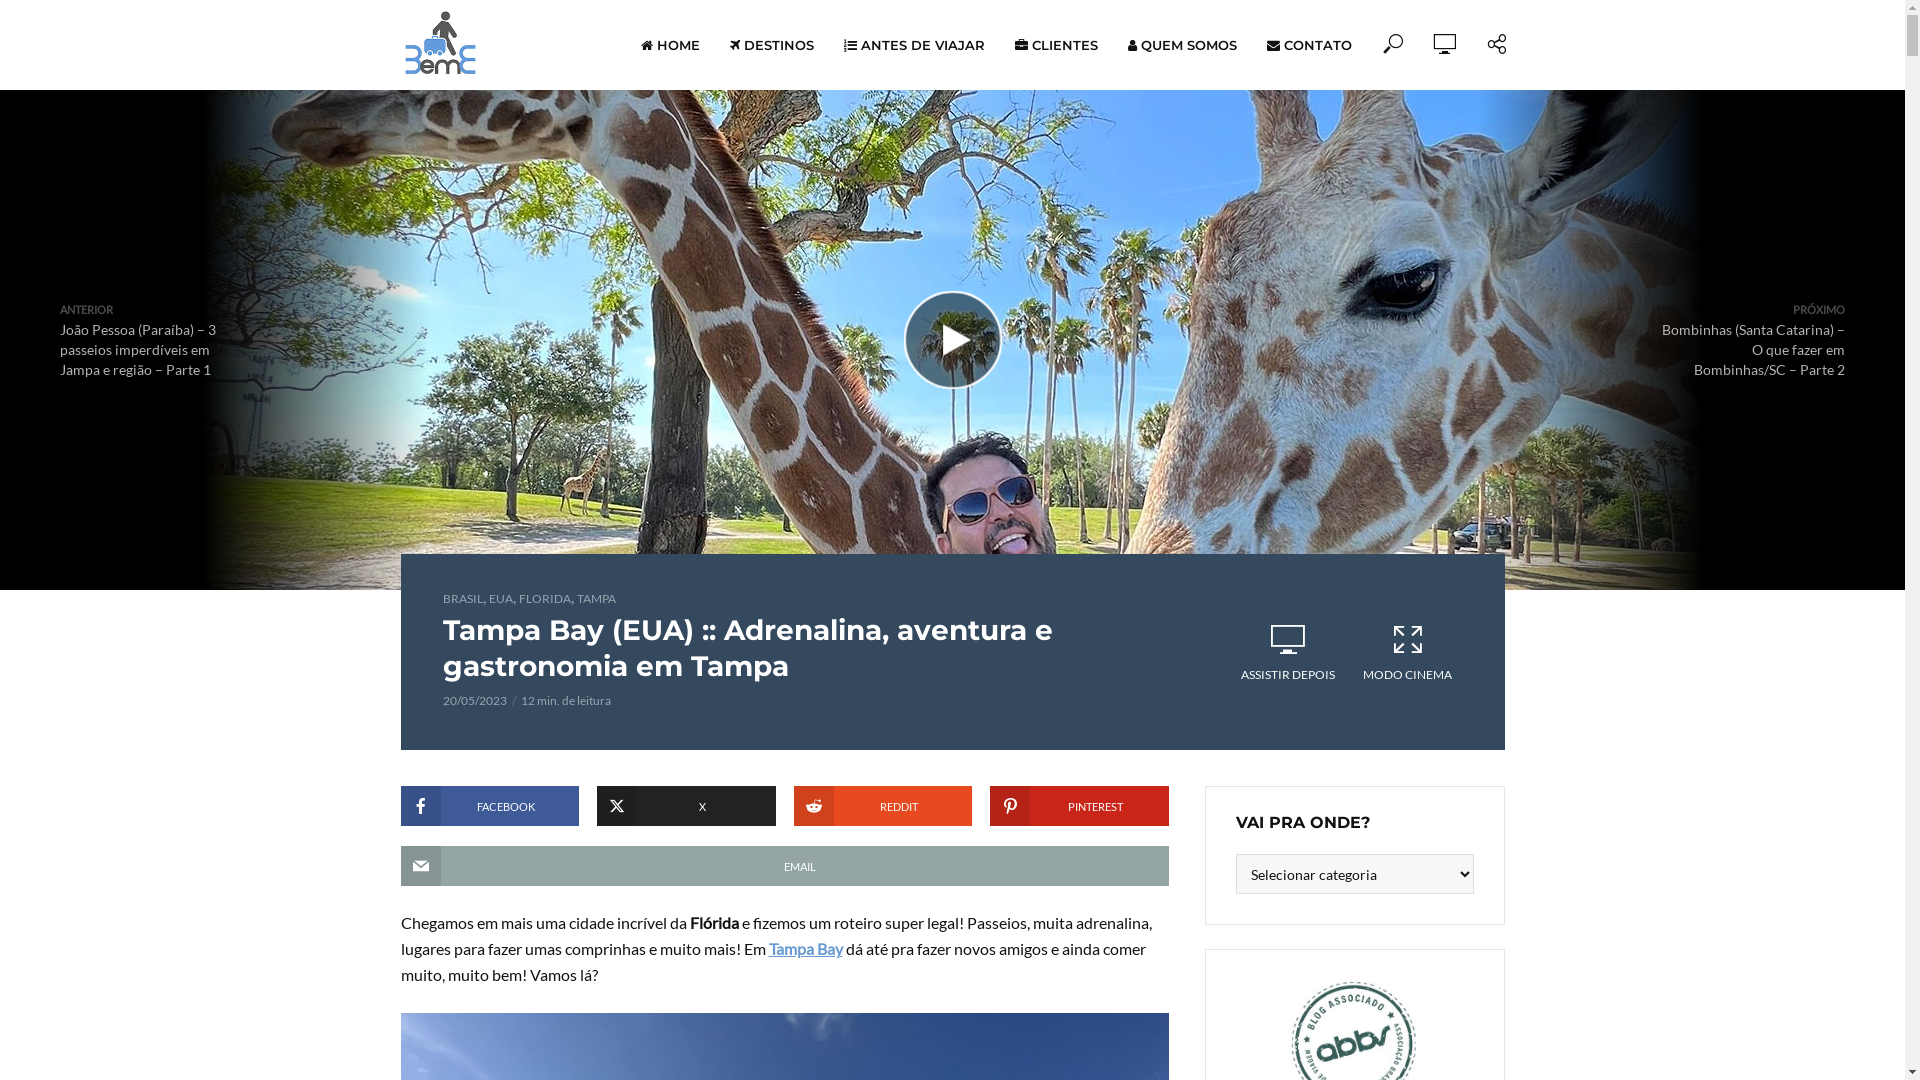 The image size is (1920, 1080). Describe the element at coordinates (805, 948) in the screenshot. I see `Tampa Bay` at that location.